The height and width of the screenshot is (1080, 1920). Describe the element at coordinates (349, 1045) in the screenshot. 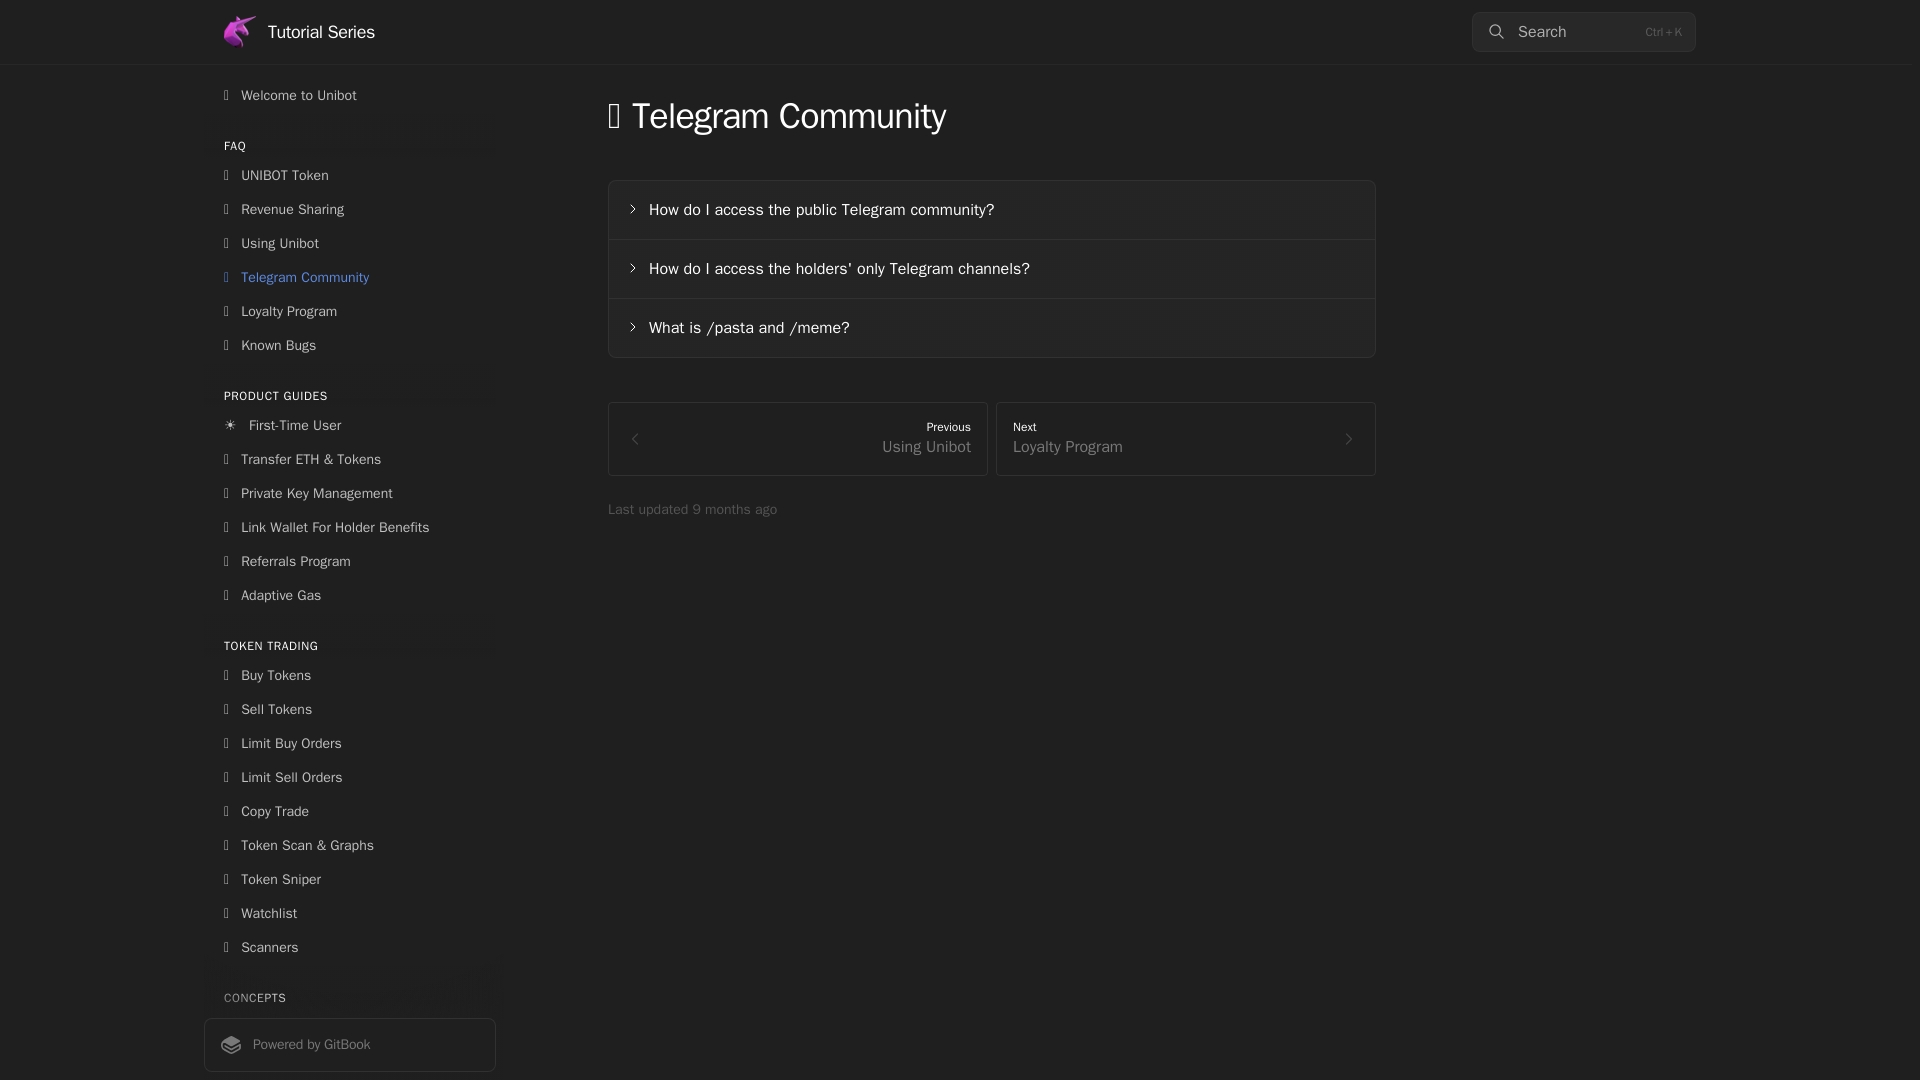

I see `Powered by GitBook` at that location.